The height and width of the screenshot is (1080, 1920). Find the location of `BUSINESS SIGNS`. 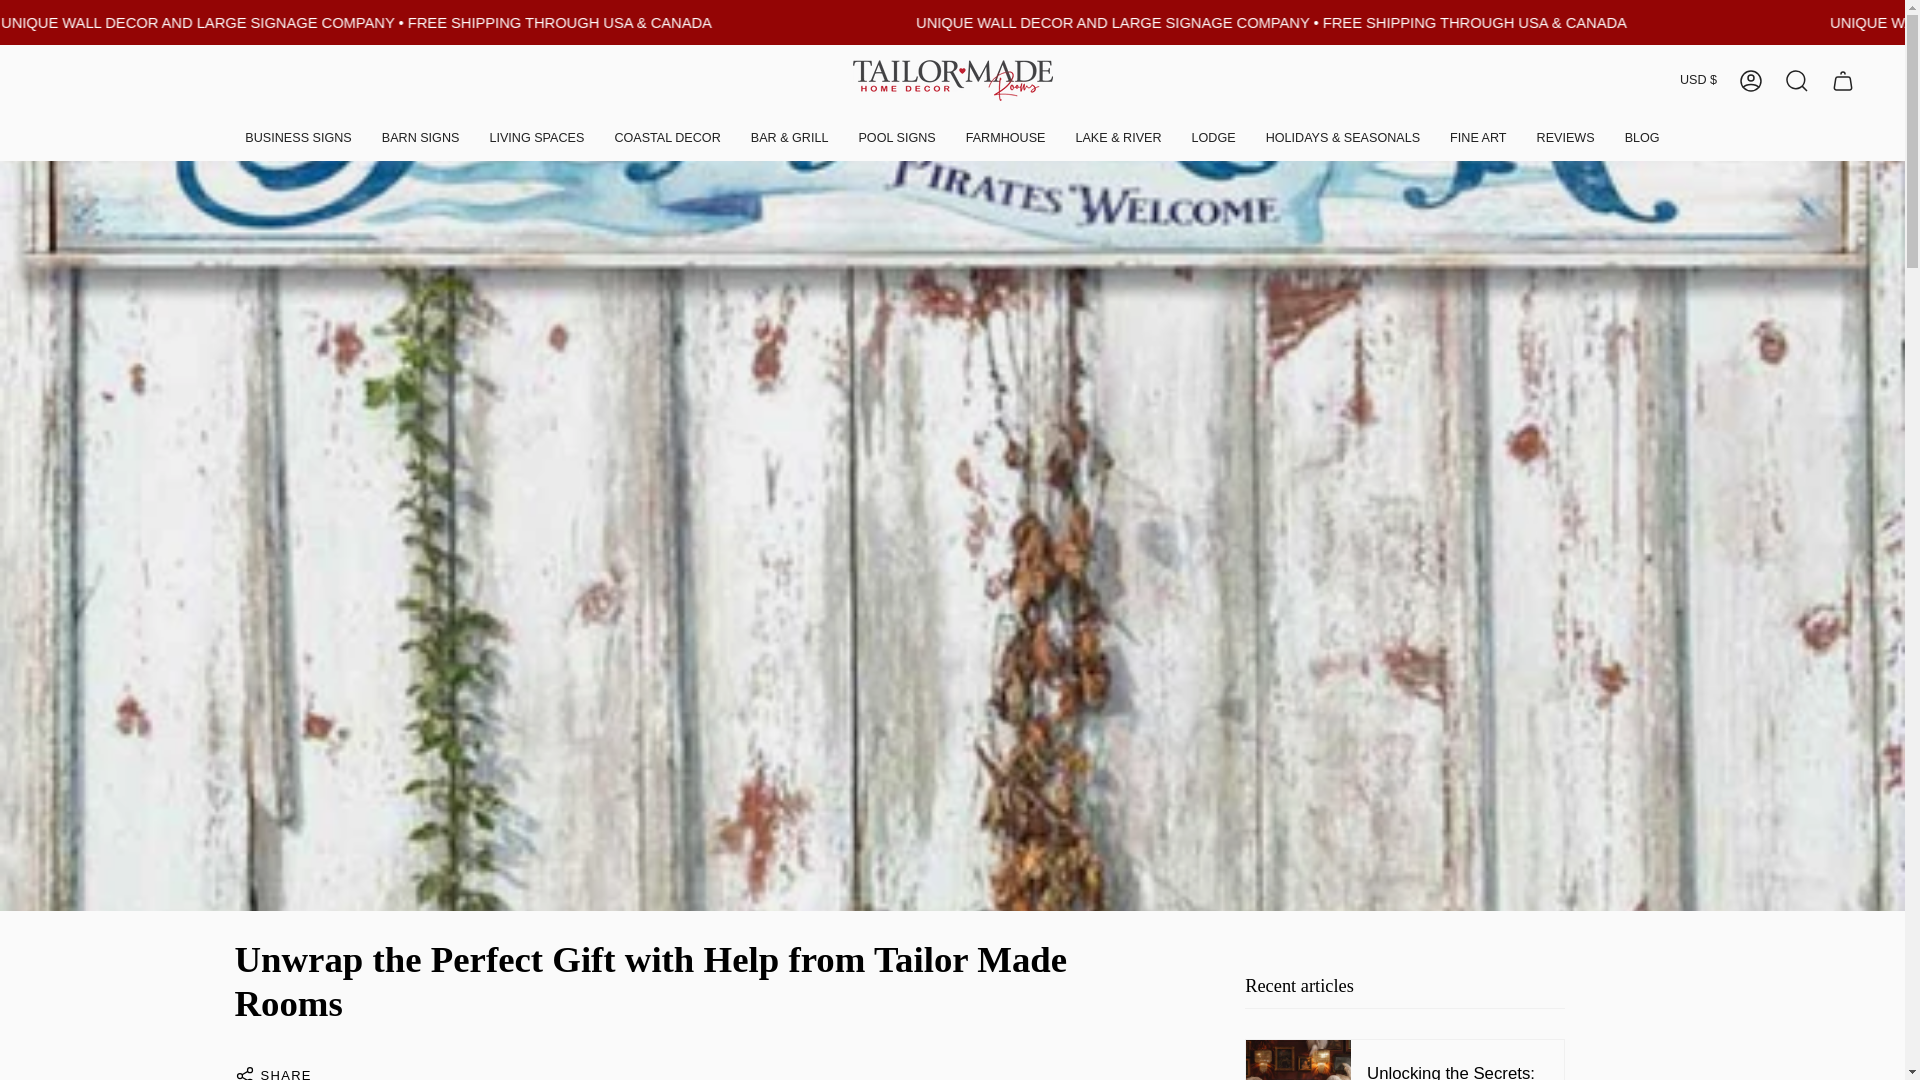

BUSINESS SIGNS is located at coordinates (298, 138).